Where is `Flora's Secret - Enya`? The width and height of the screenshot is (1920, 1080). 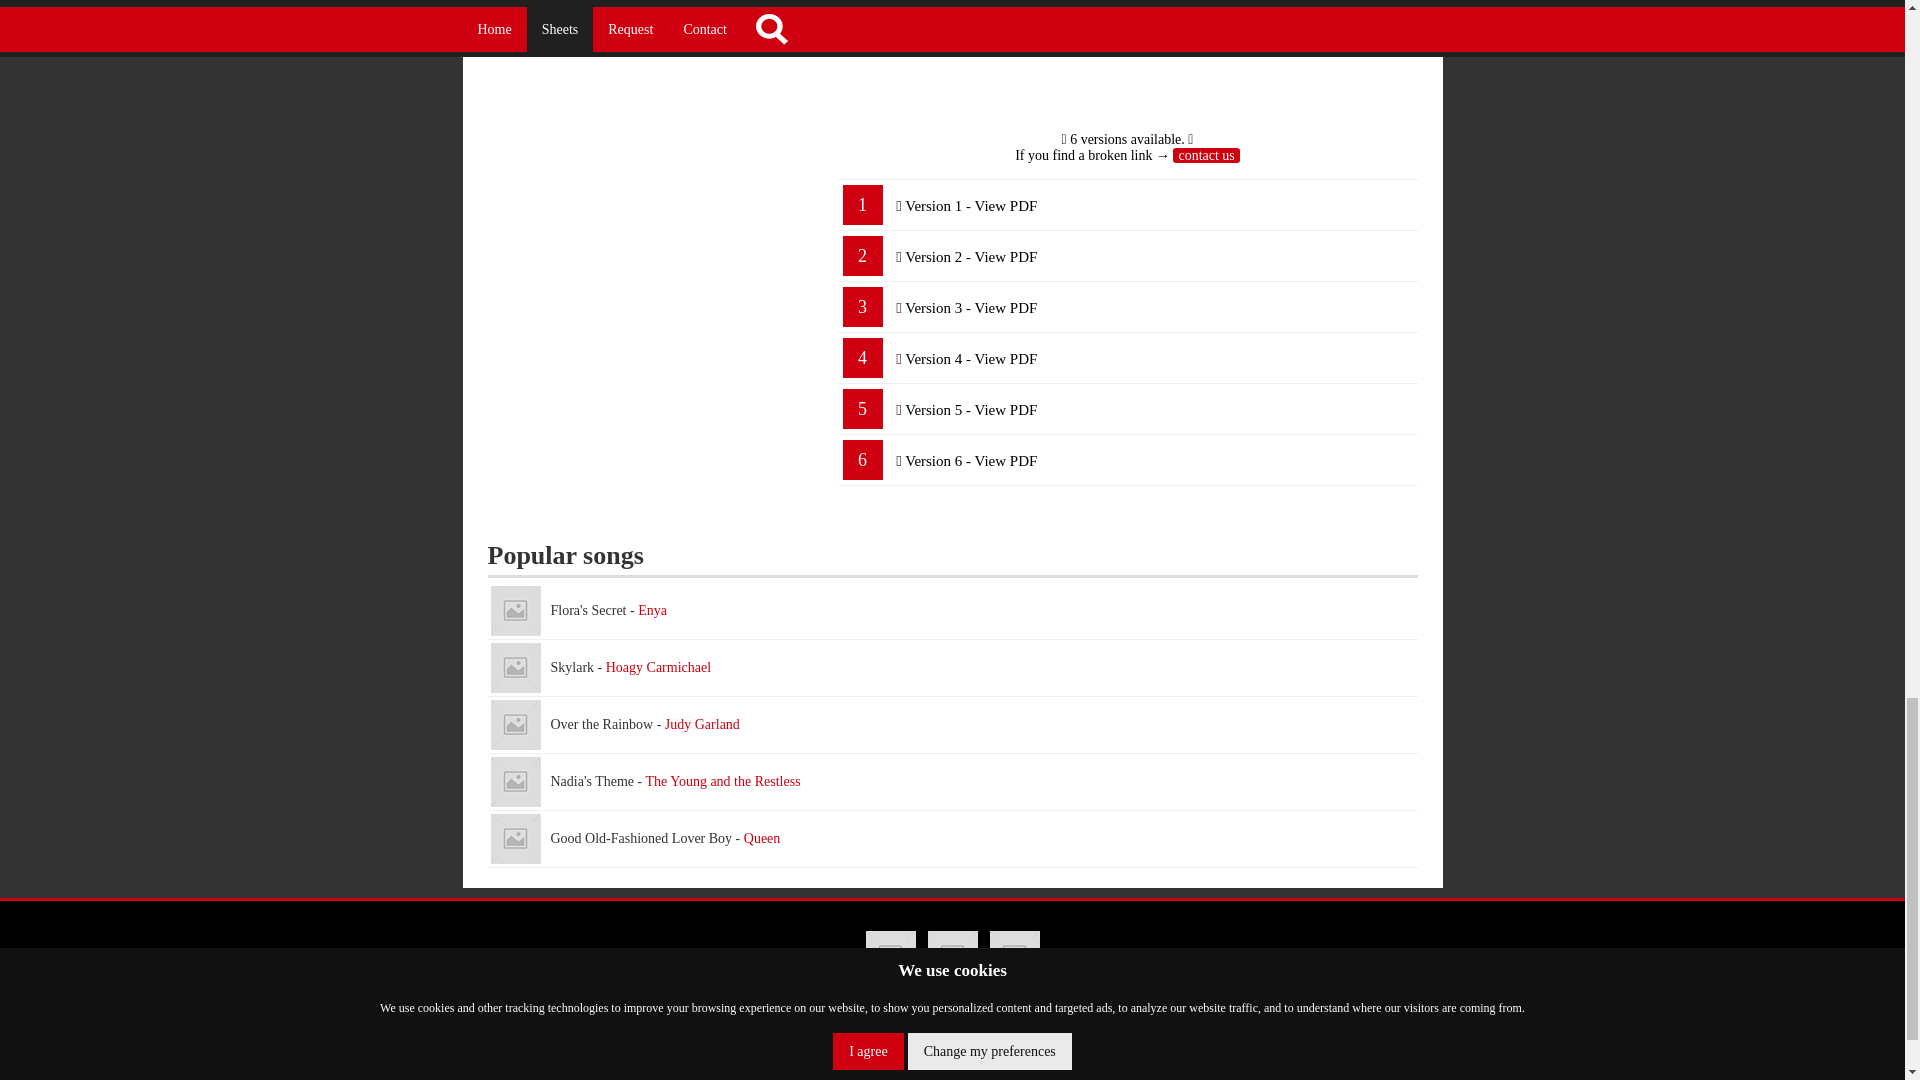 Flora's Secret - Enya is located at coordinates (514, 611).